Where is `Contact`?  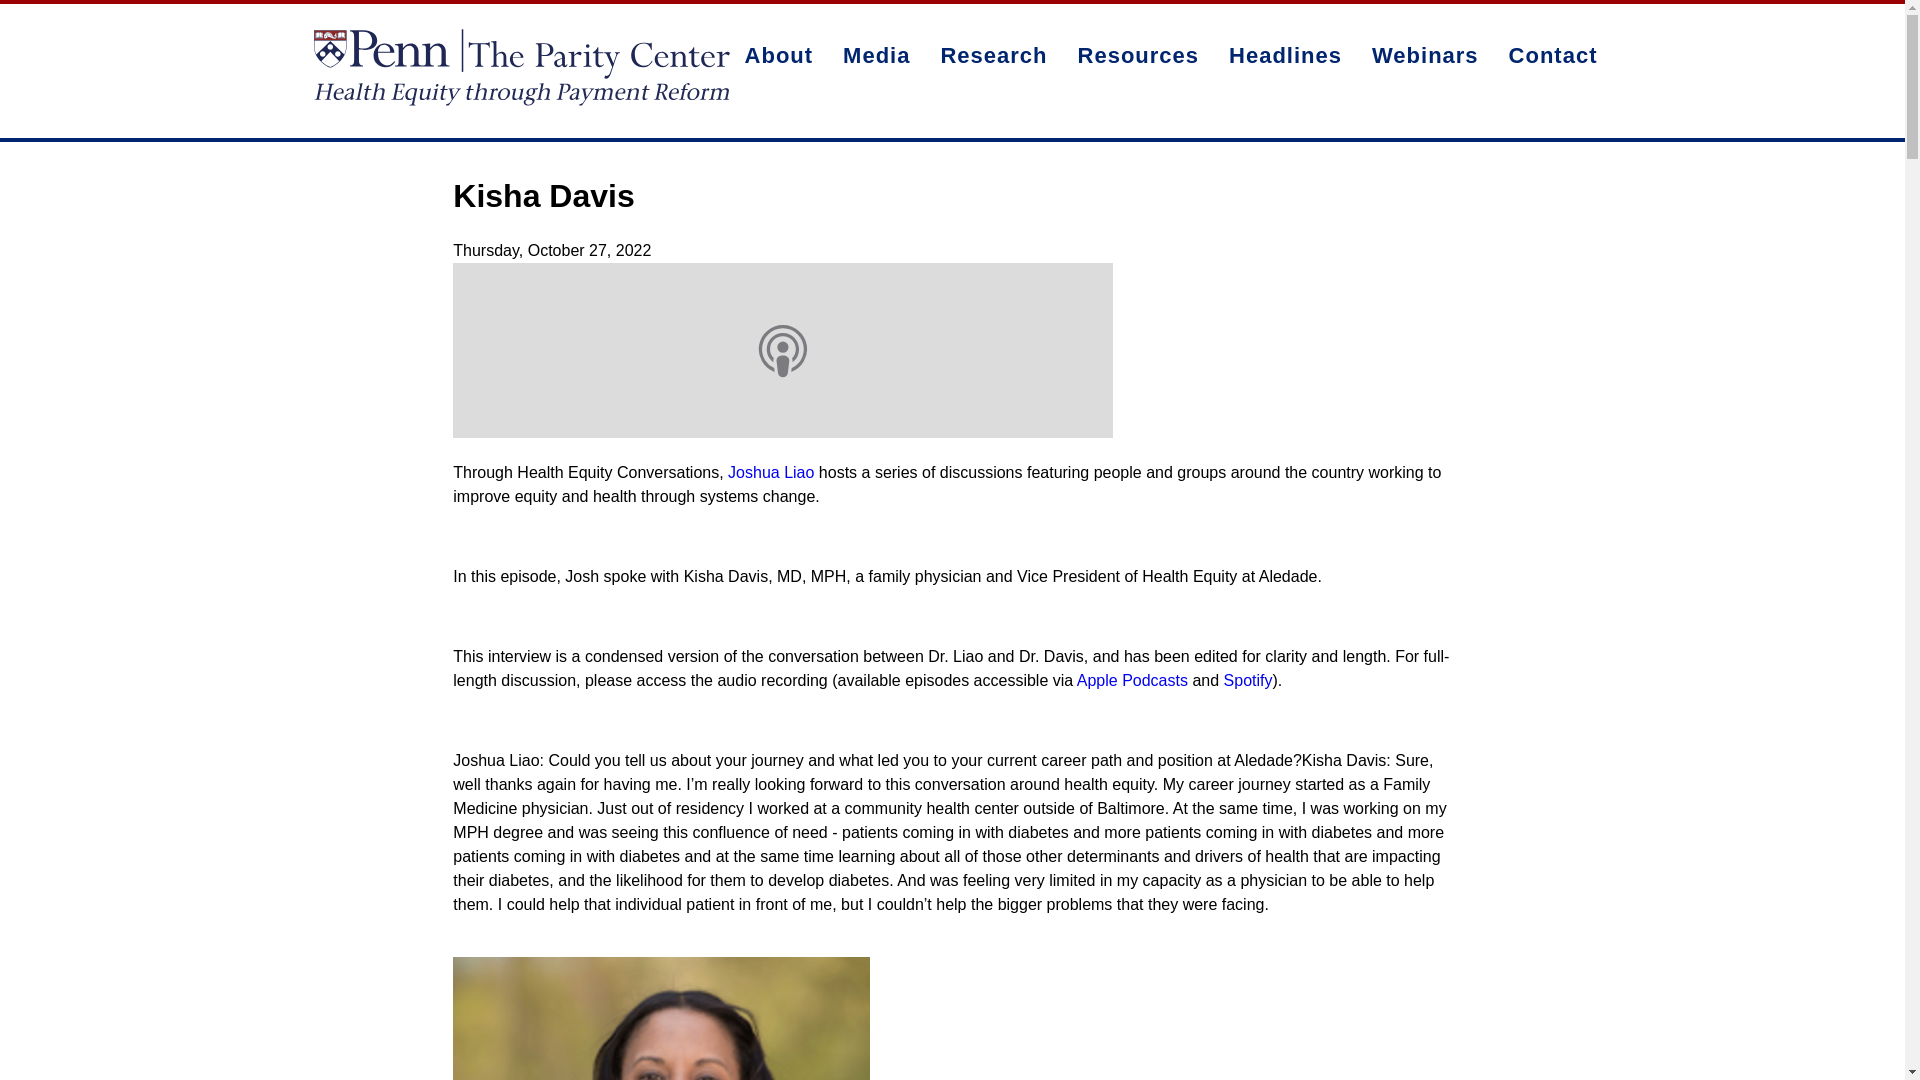
Contact is located at coordinates (1552, 55).